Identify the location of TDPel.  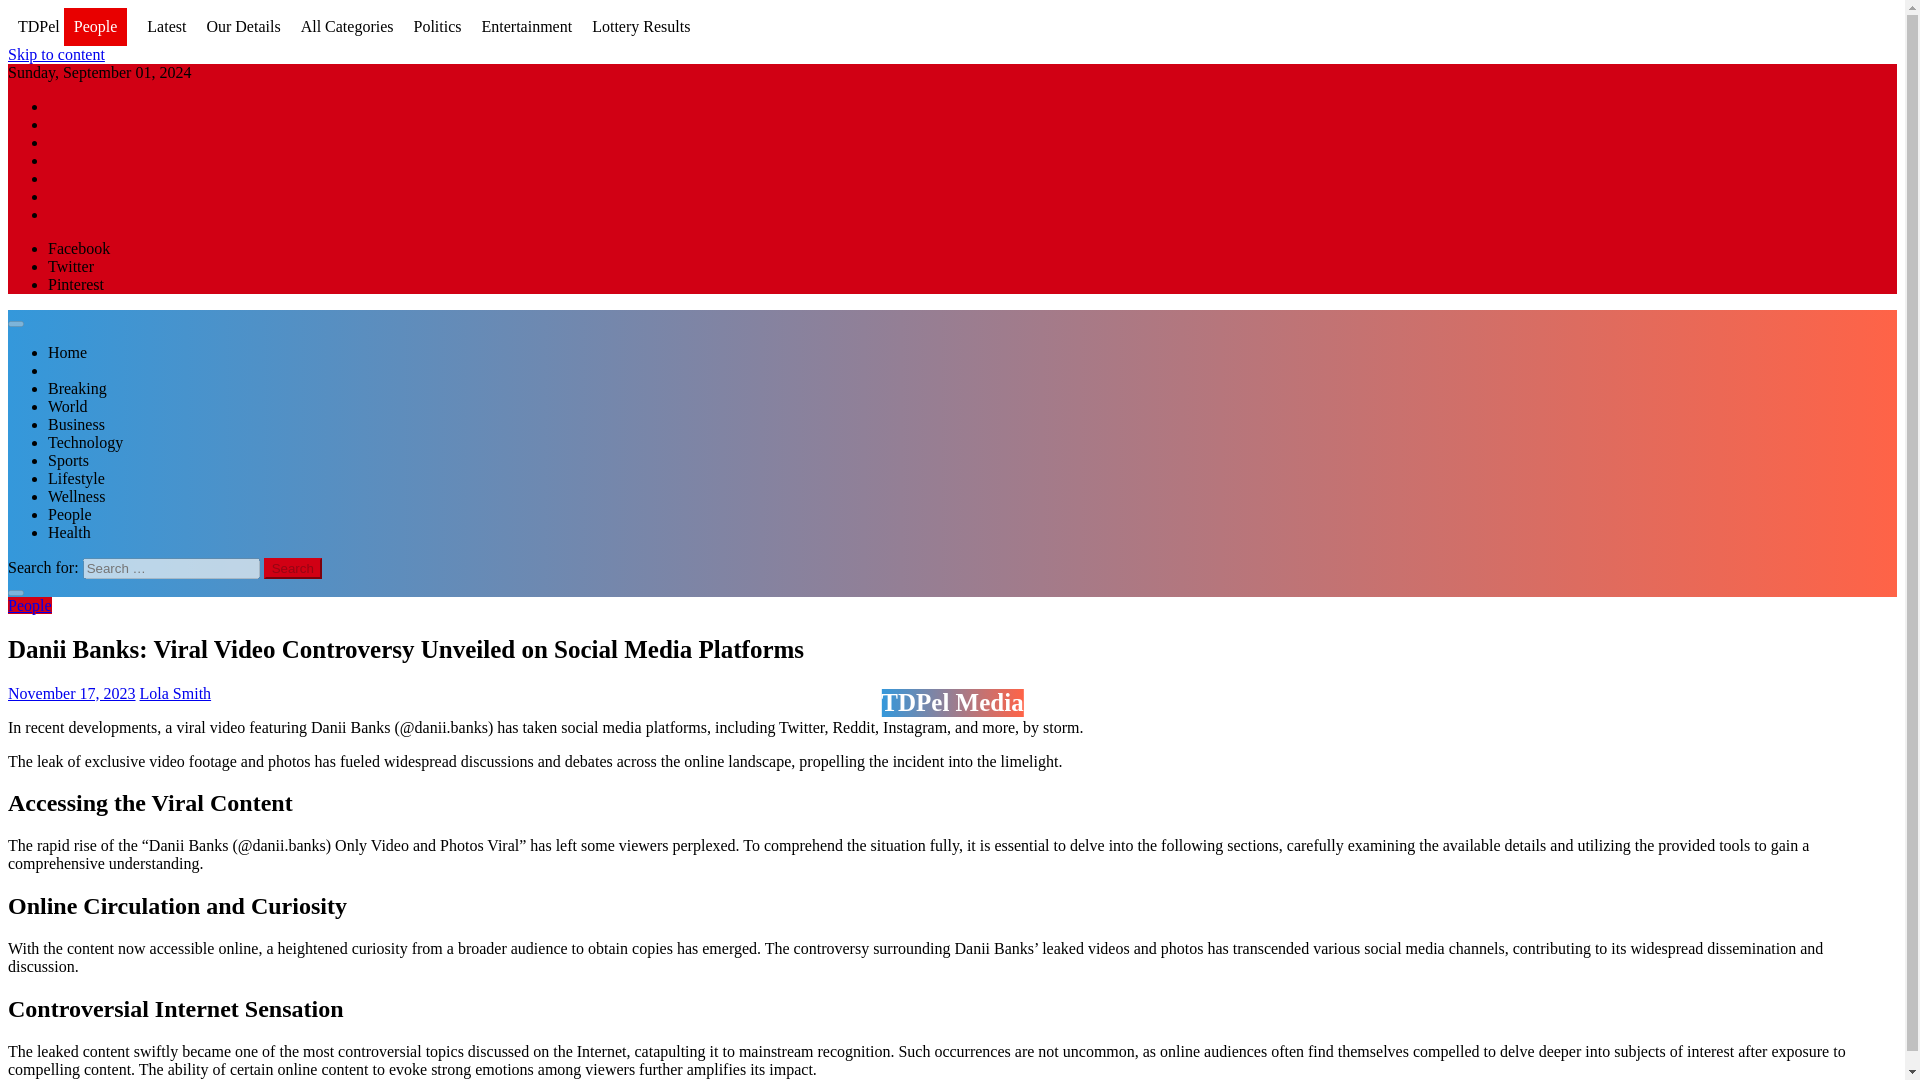
(38, 26).